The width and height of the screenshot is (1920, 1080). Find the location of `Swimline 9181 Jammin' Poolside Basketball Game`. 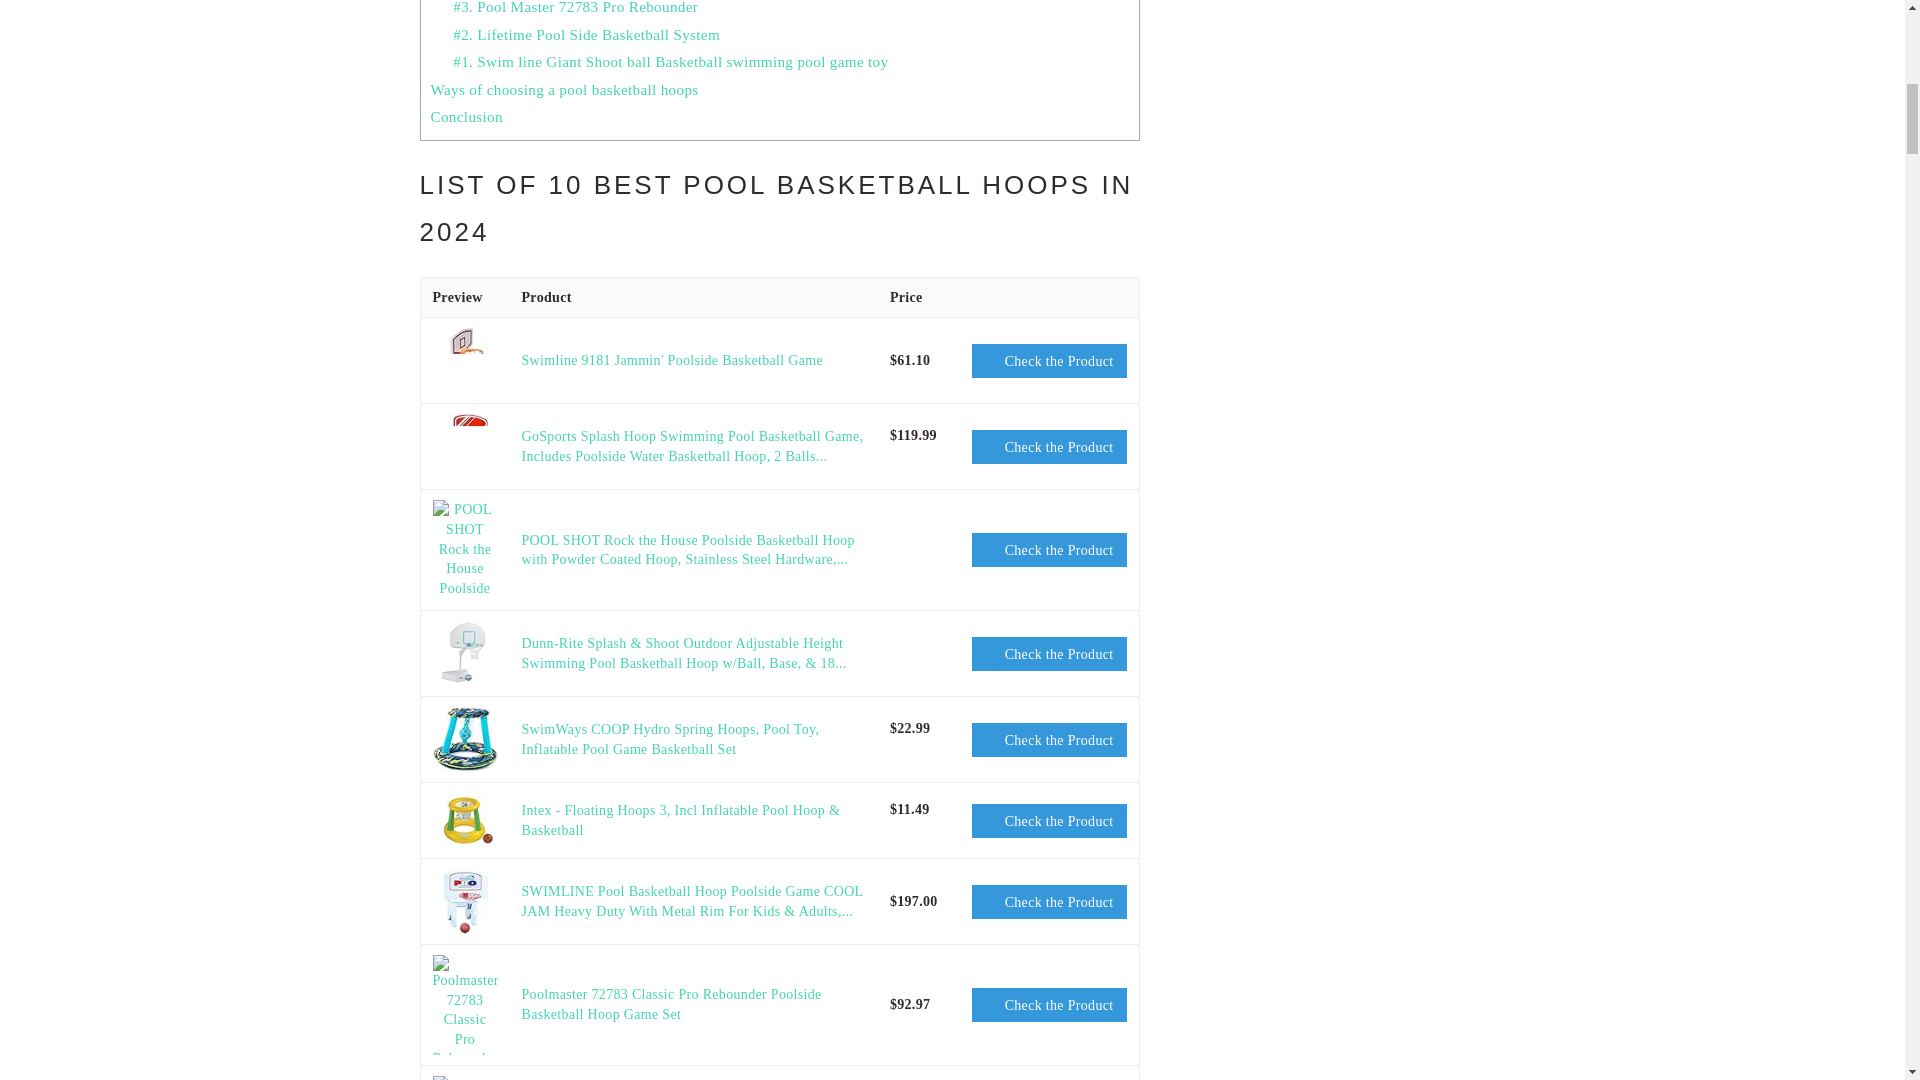

Swimline 9181 Jammin' Poolside Basketball Game is located at coordinates (672, 360).